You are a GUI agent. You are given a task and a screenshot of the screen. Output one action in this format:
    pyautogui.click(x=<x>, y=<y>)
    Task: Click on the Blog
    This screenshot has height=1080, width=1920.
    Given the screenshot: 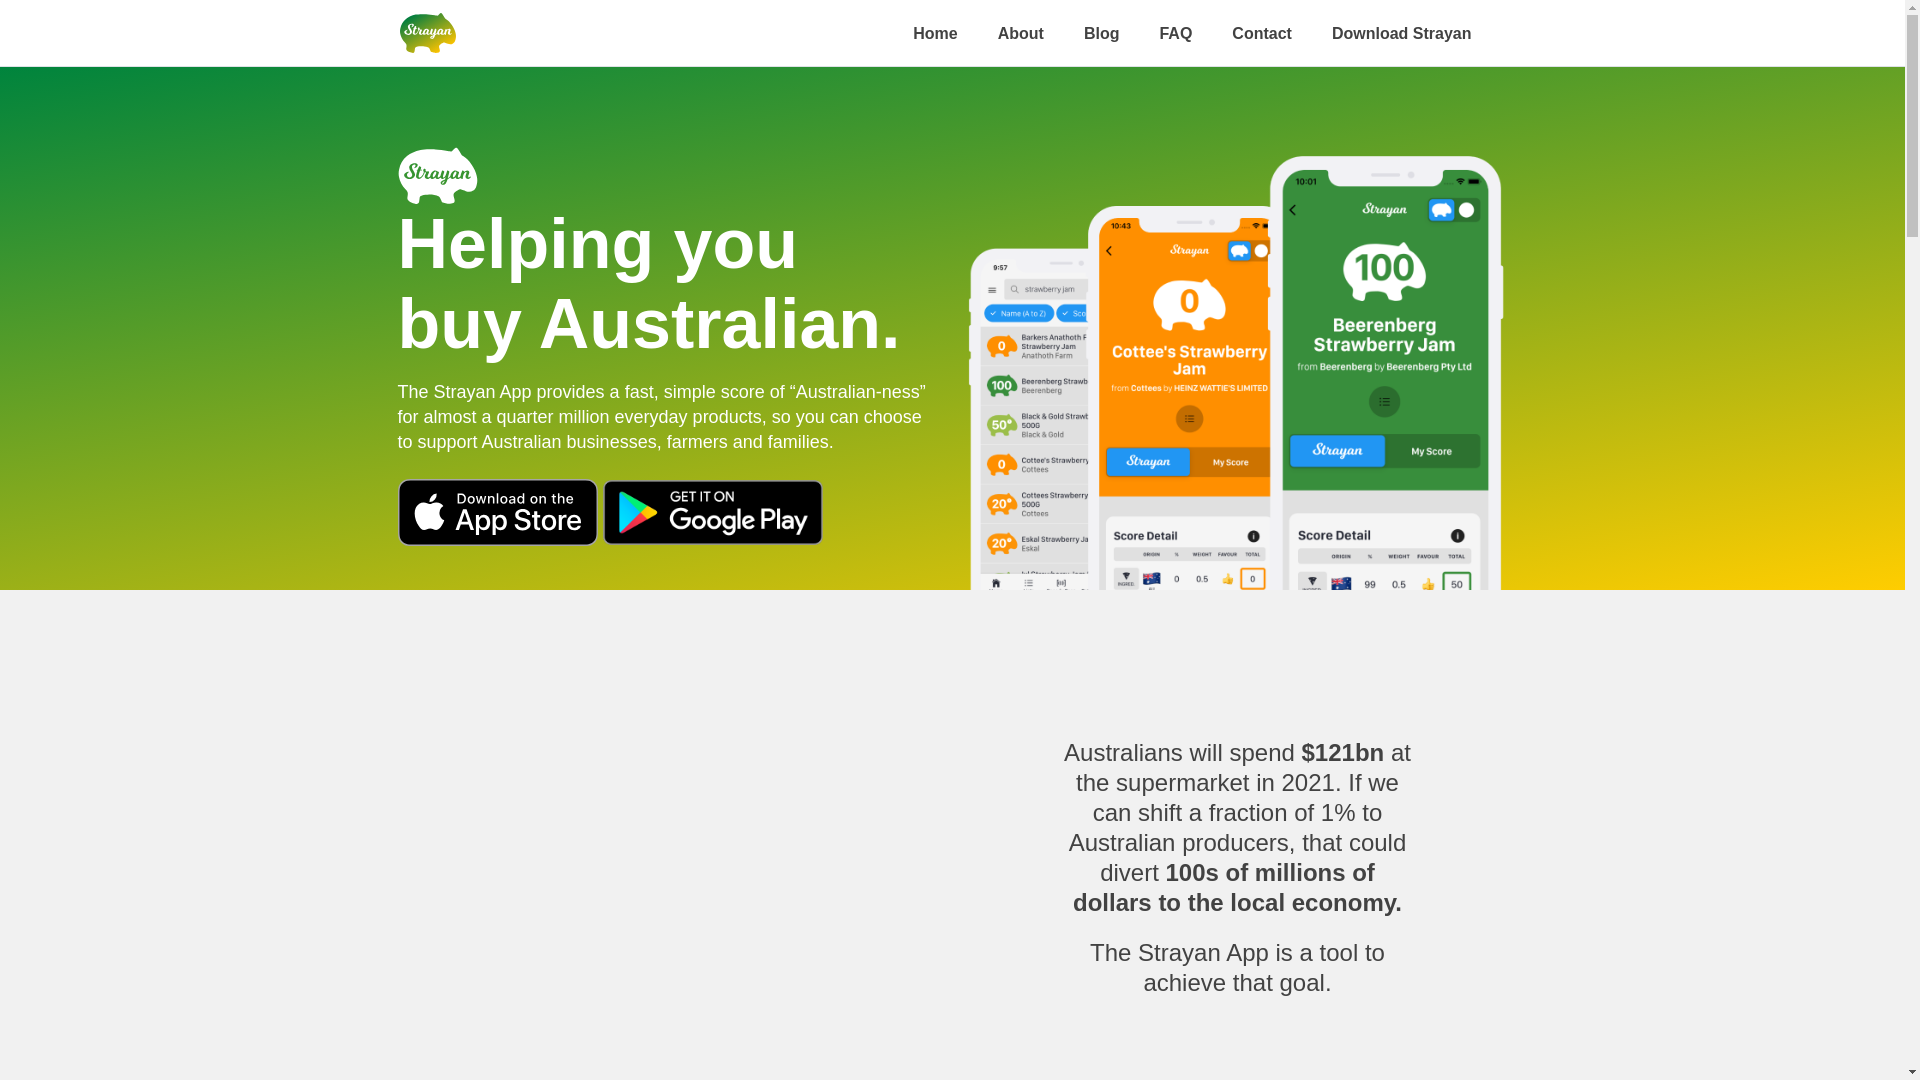 What is the action you would take?
    pyautogui.click(x=1102, y=32)
    